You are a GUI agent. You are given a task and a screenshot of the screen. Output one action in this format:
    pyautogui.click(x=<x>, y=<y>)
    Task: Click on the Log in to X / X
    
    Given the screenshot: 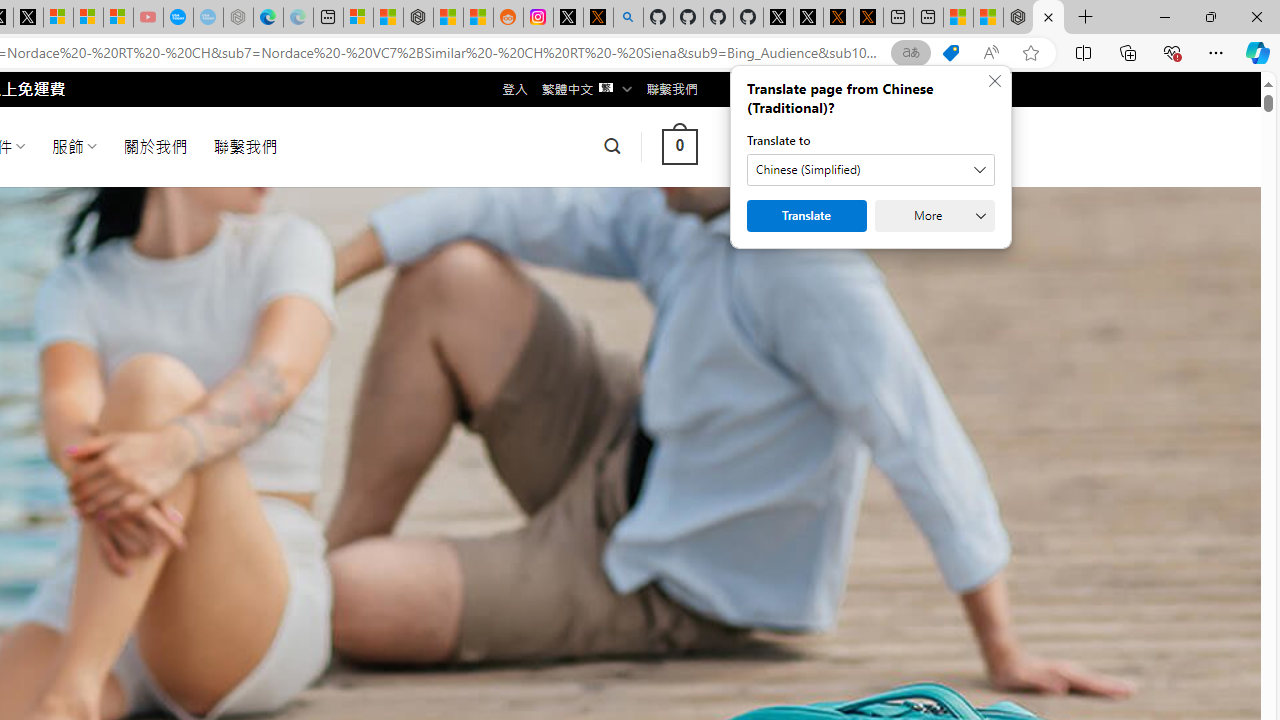 What is the action you would take?
    pyautogui.click(x=568, y=18)
    